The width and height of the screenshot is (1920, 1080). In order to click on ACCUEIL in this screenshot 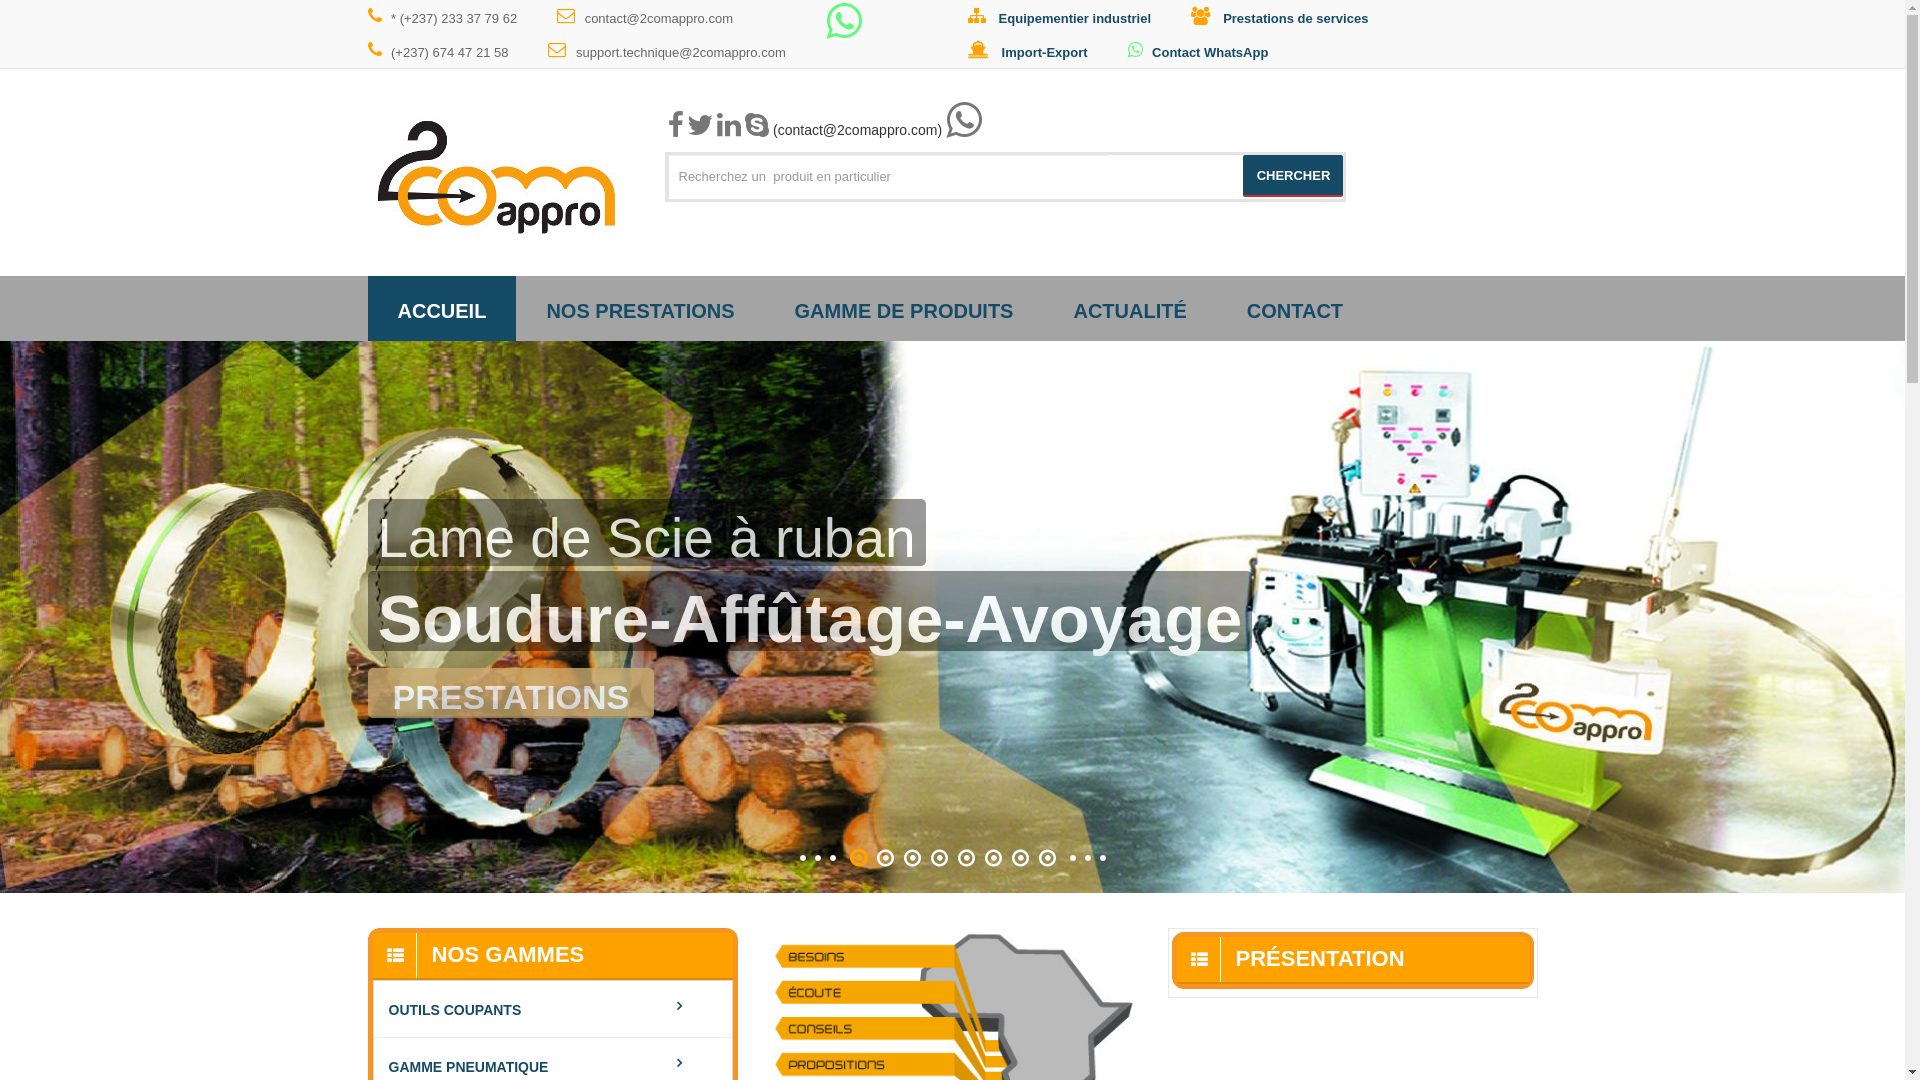, I will do `click(442, 308)`.